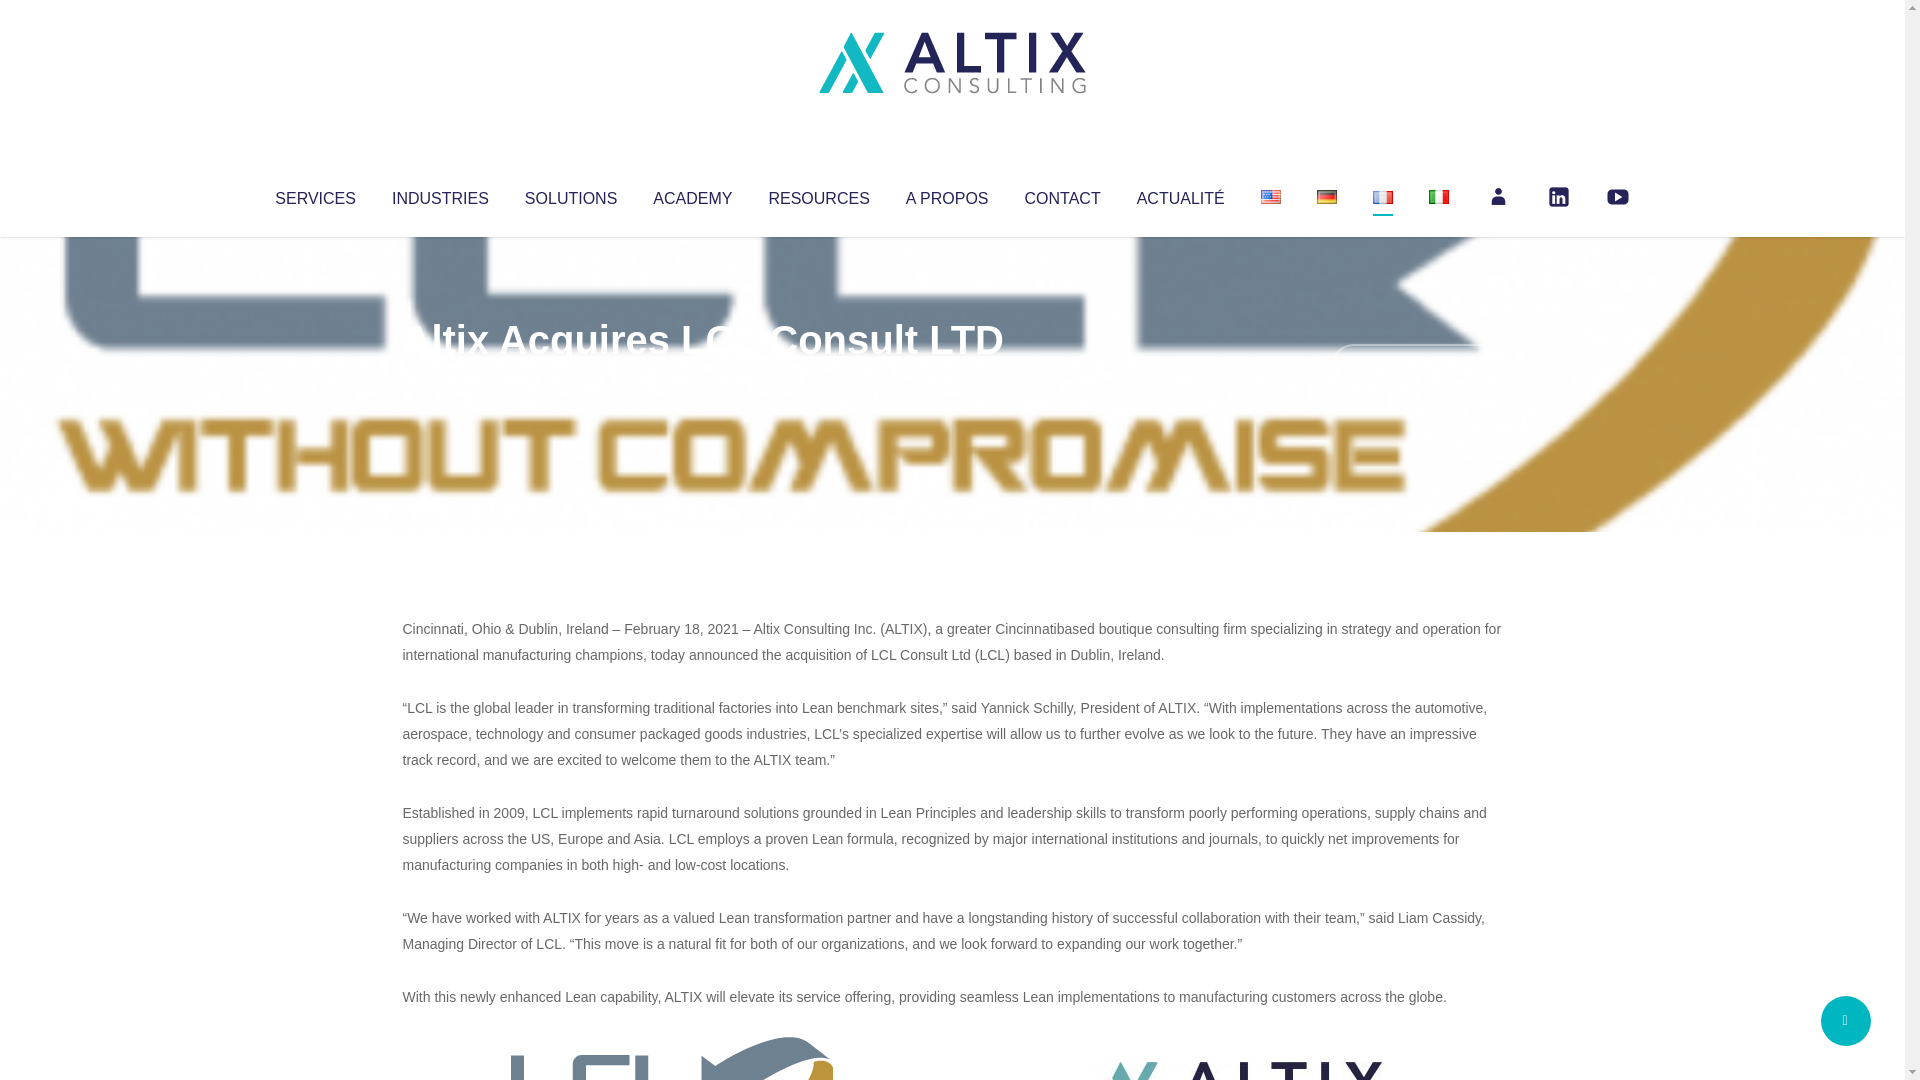 Image resolution: width=1920 pixels, height=1080 pixels. I want to click on INDUSTRIES, so click(440, 194).